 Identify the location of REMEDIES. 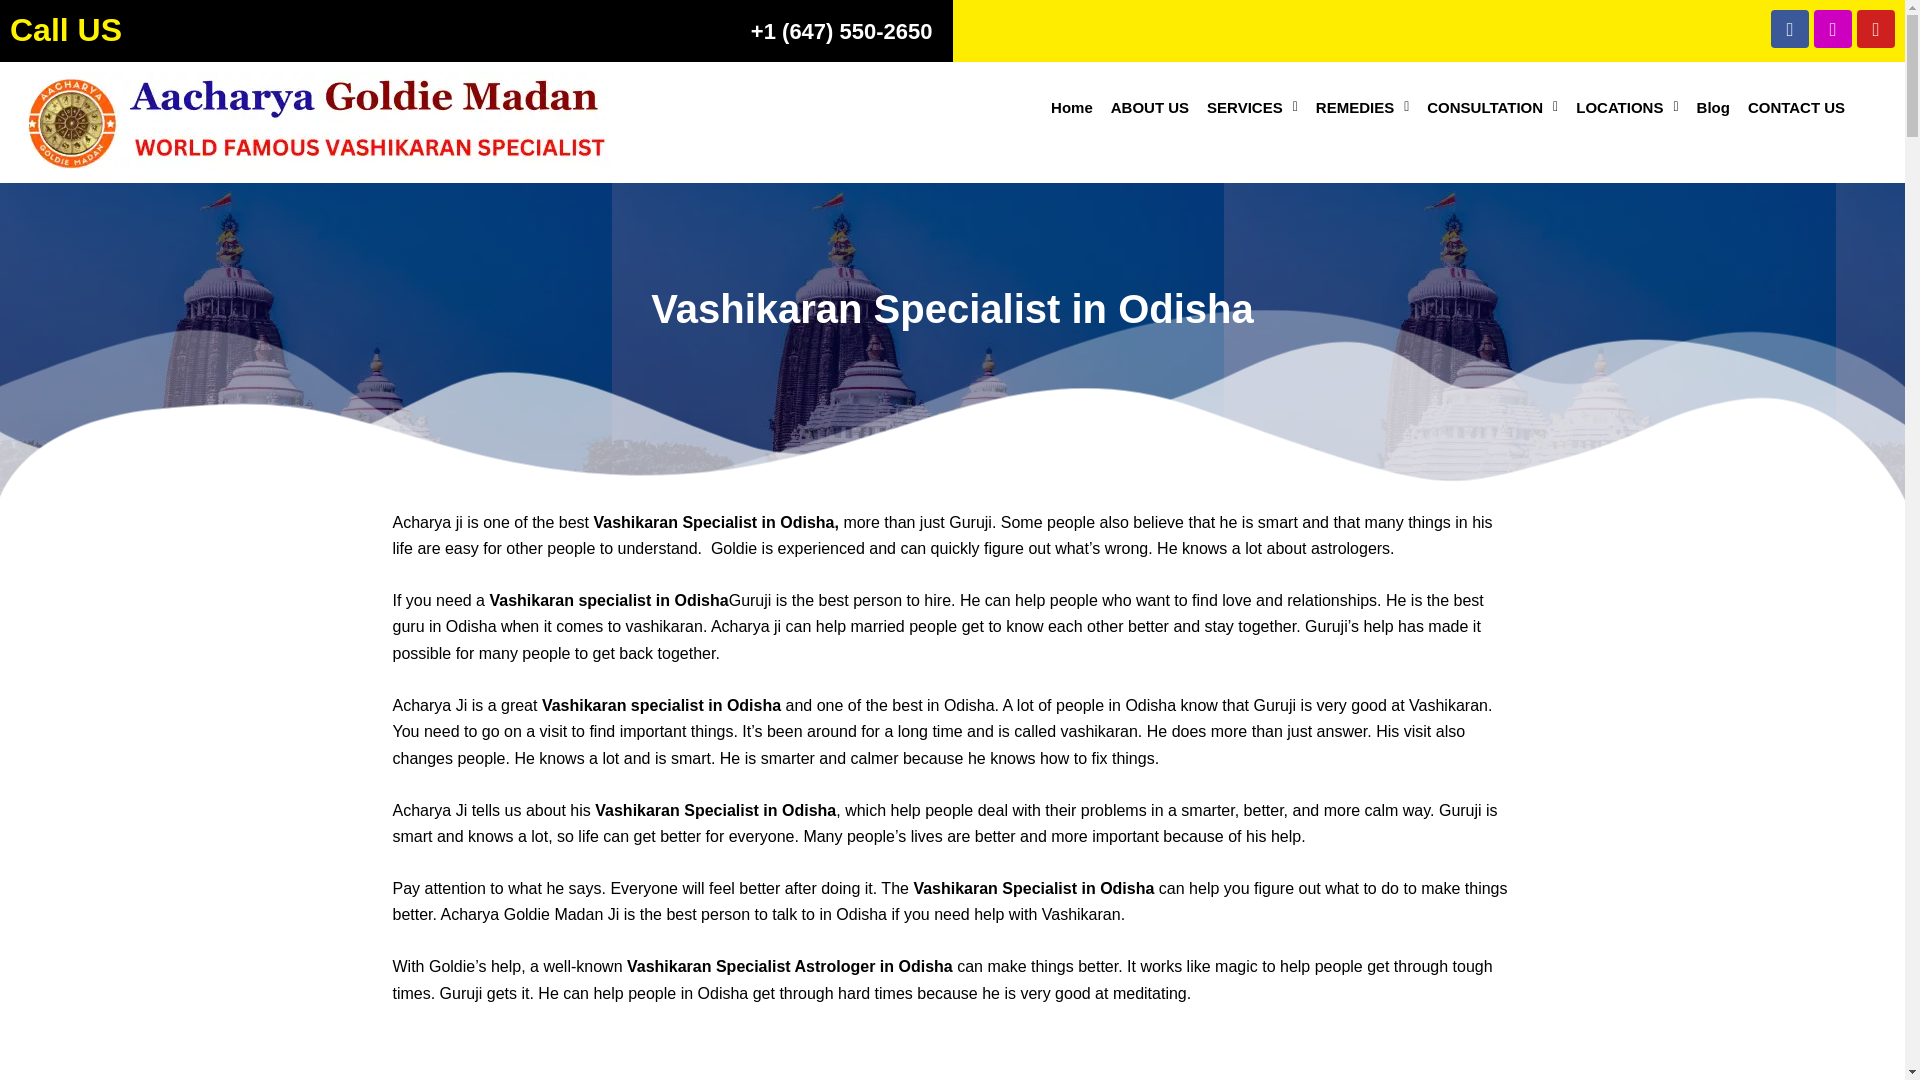
(1362, 107).